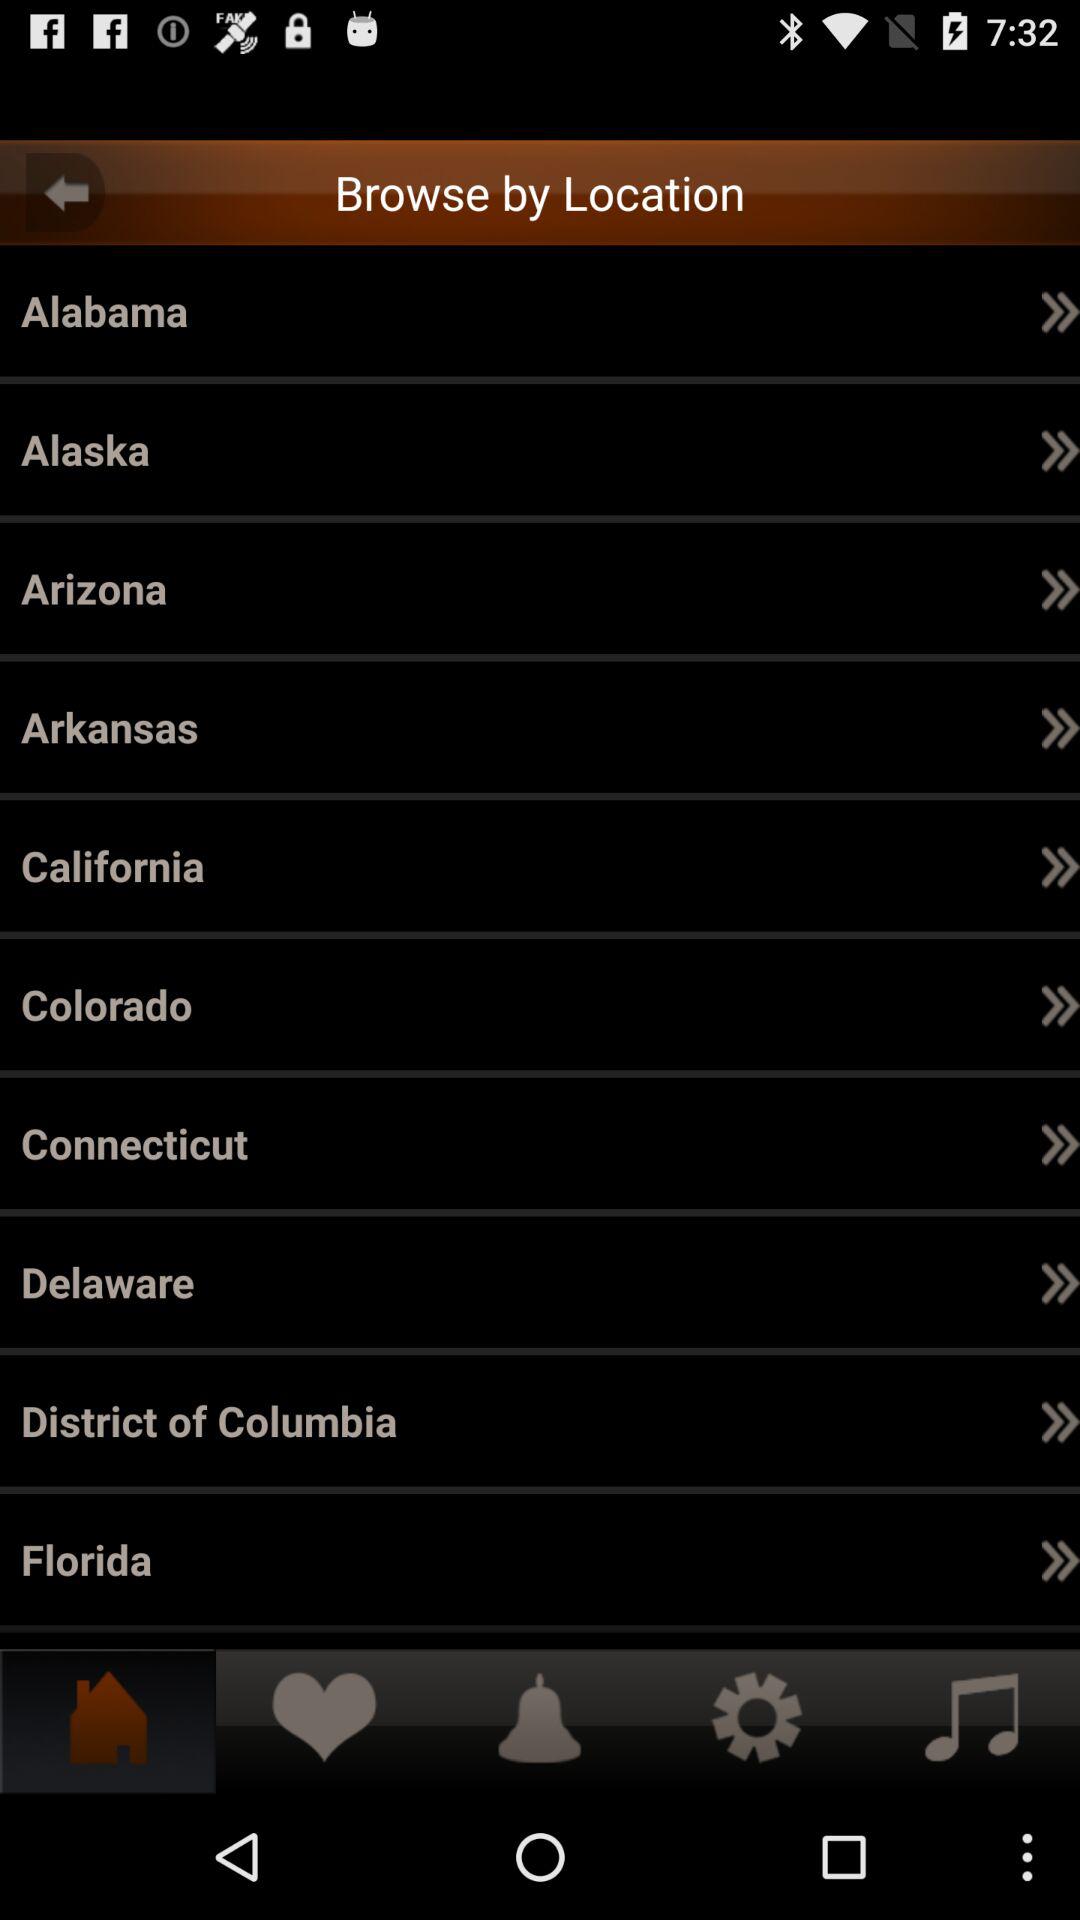  Describe the element at coordinates (868, 1282) in the screenshot. I see `swipe until icon` at that location.